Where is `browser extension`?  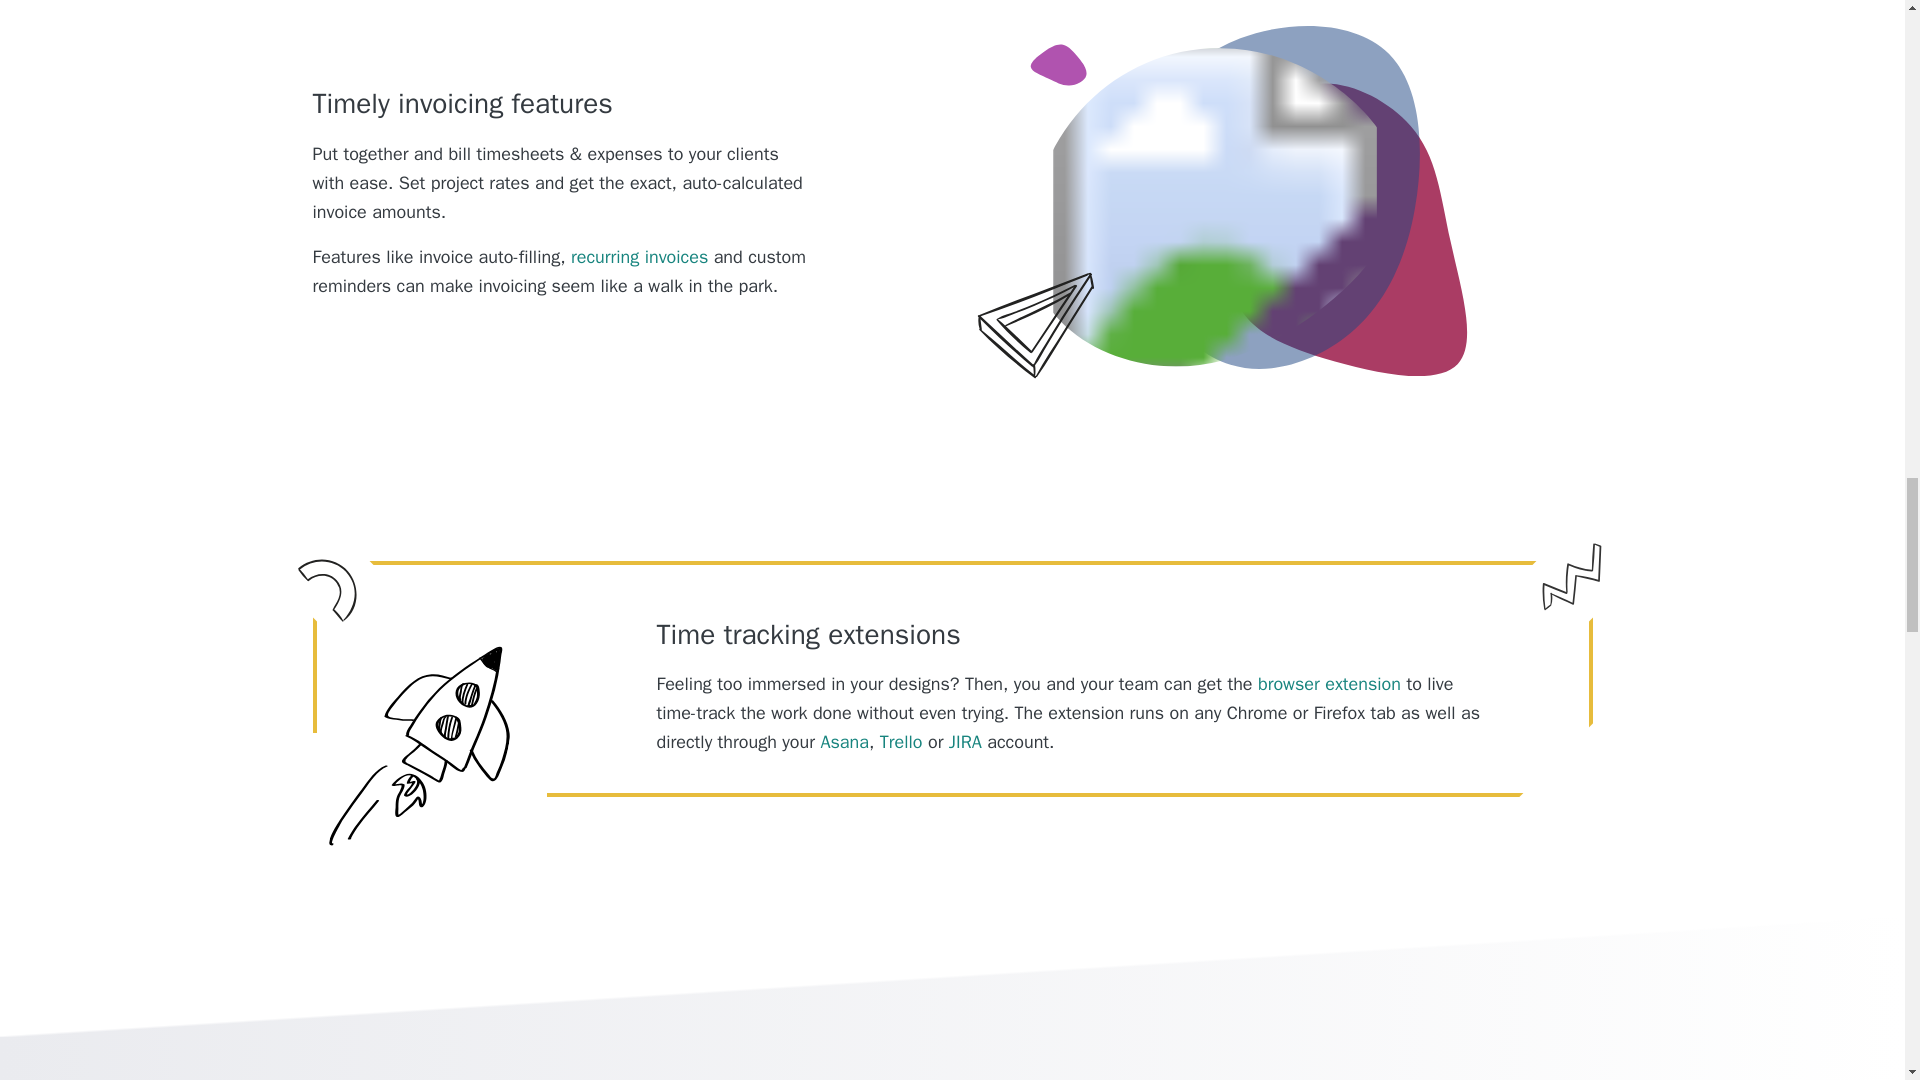
browser extension is located at coordinates (1329, 684).